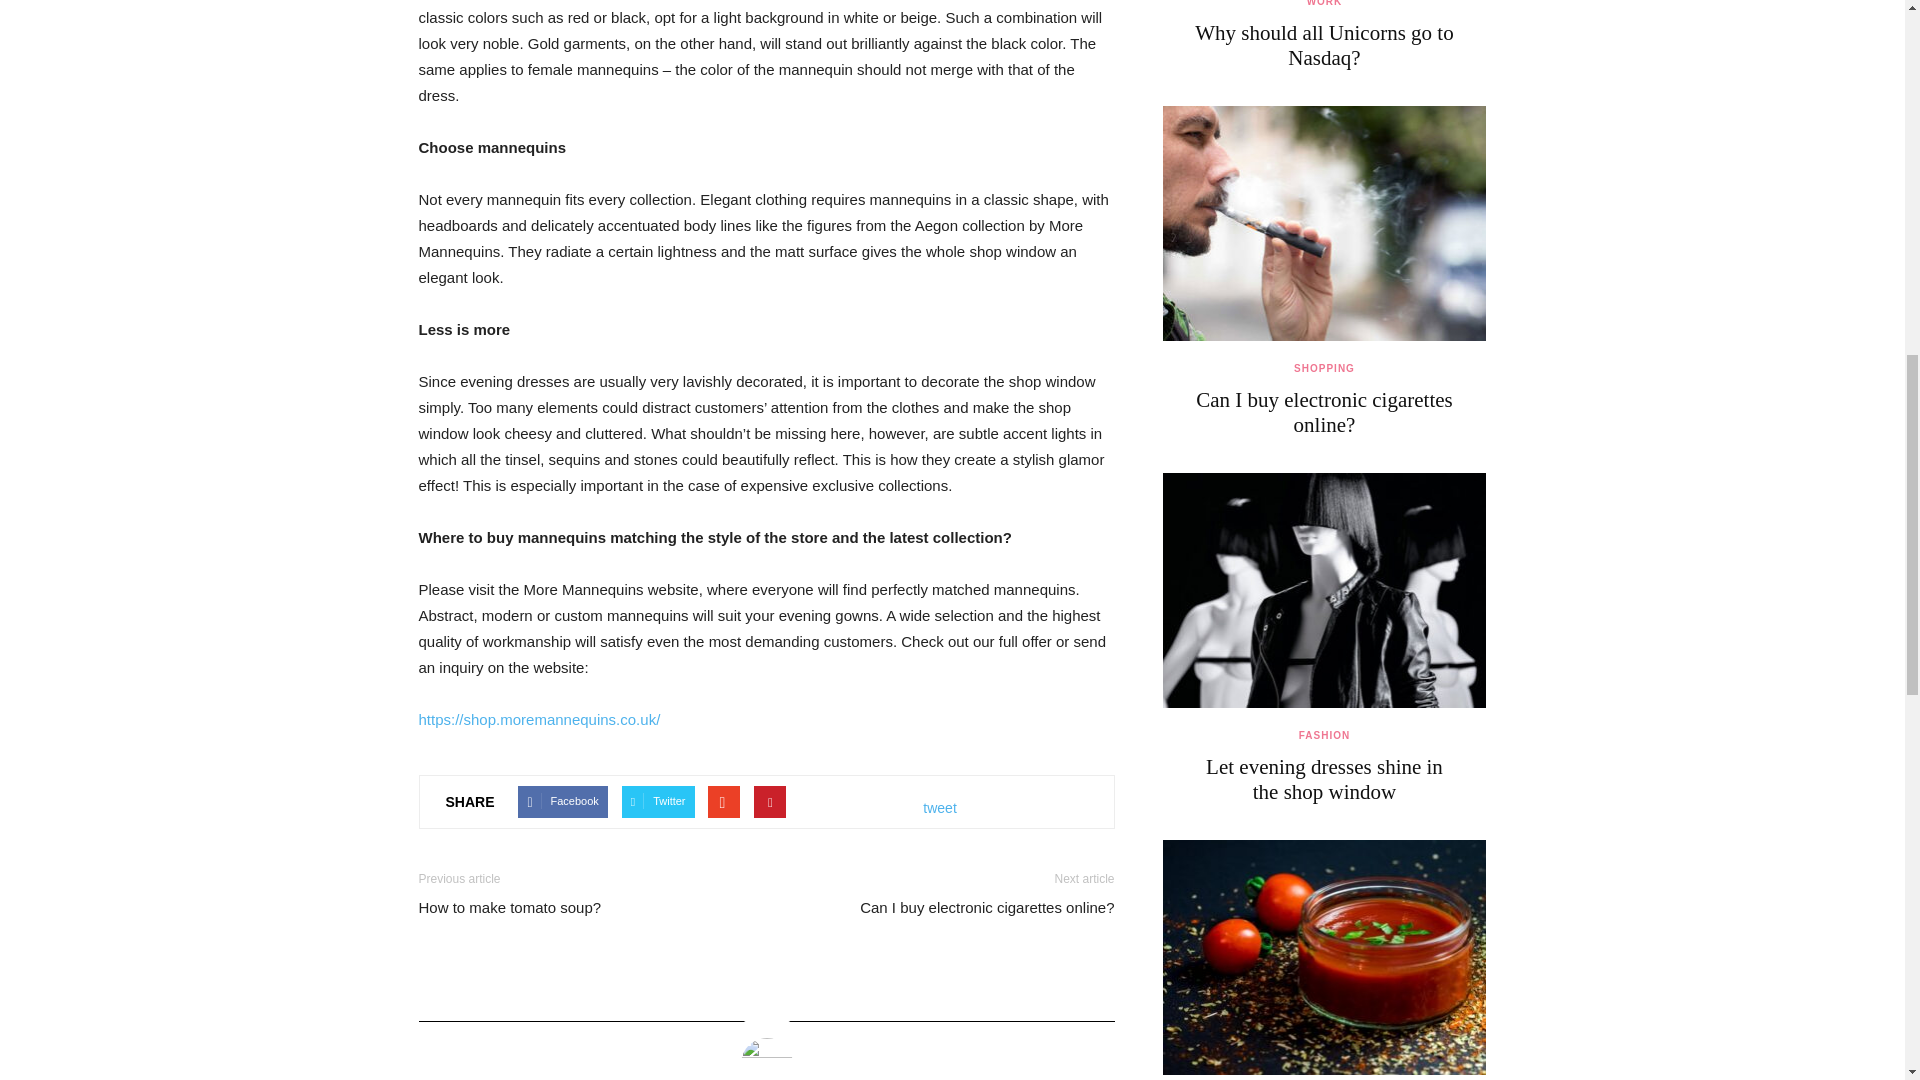  I want to click on Let evening dresses shine in the shop window, so click(1324, 590).